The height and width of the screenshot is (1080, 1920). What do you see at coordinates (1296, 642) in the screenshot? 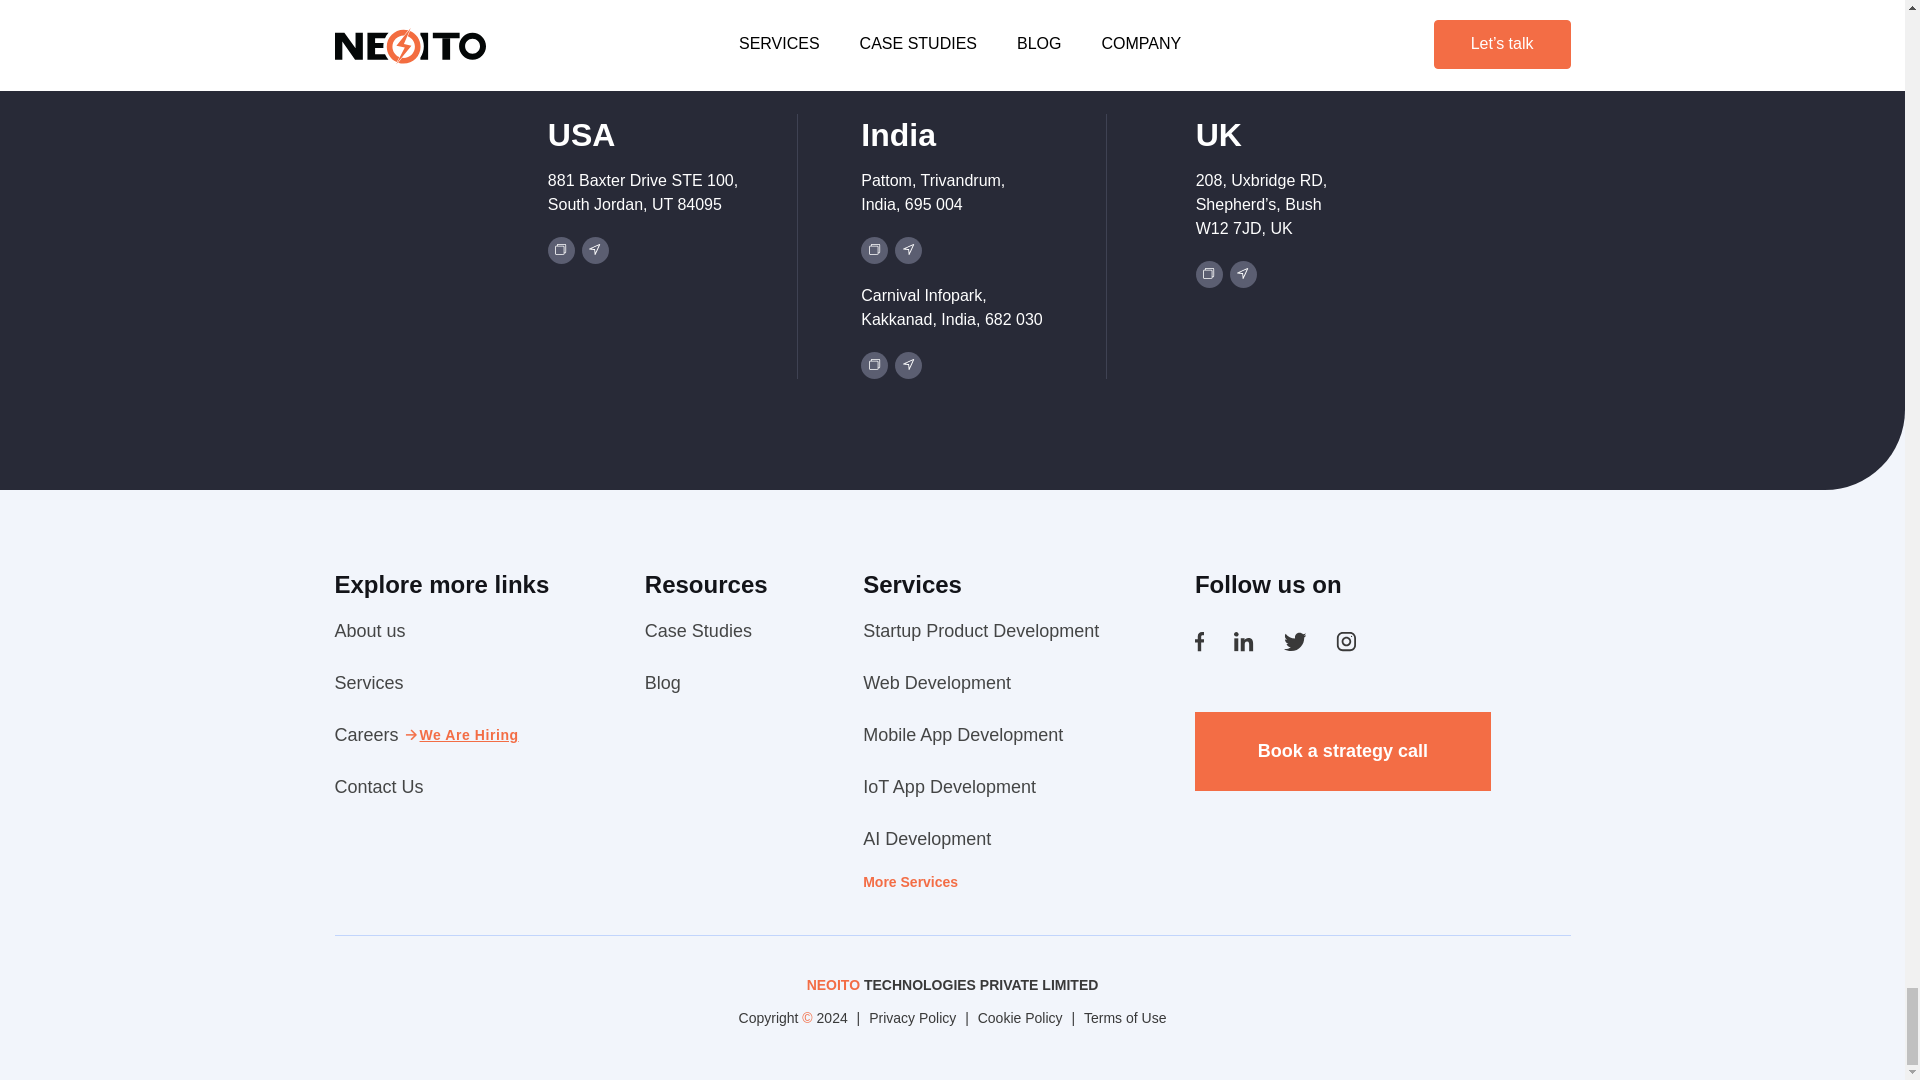
I see `Twitter` at bounding box center [1296, 642].